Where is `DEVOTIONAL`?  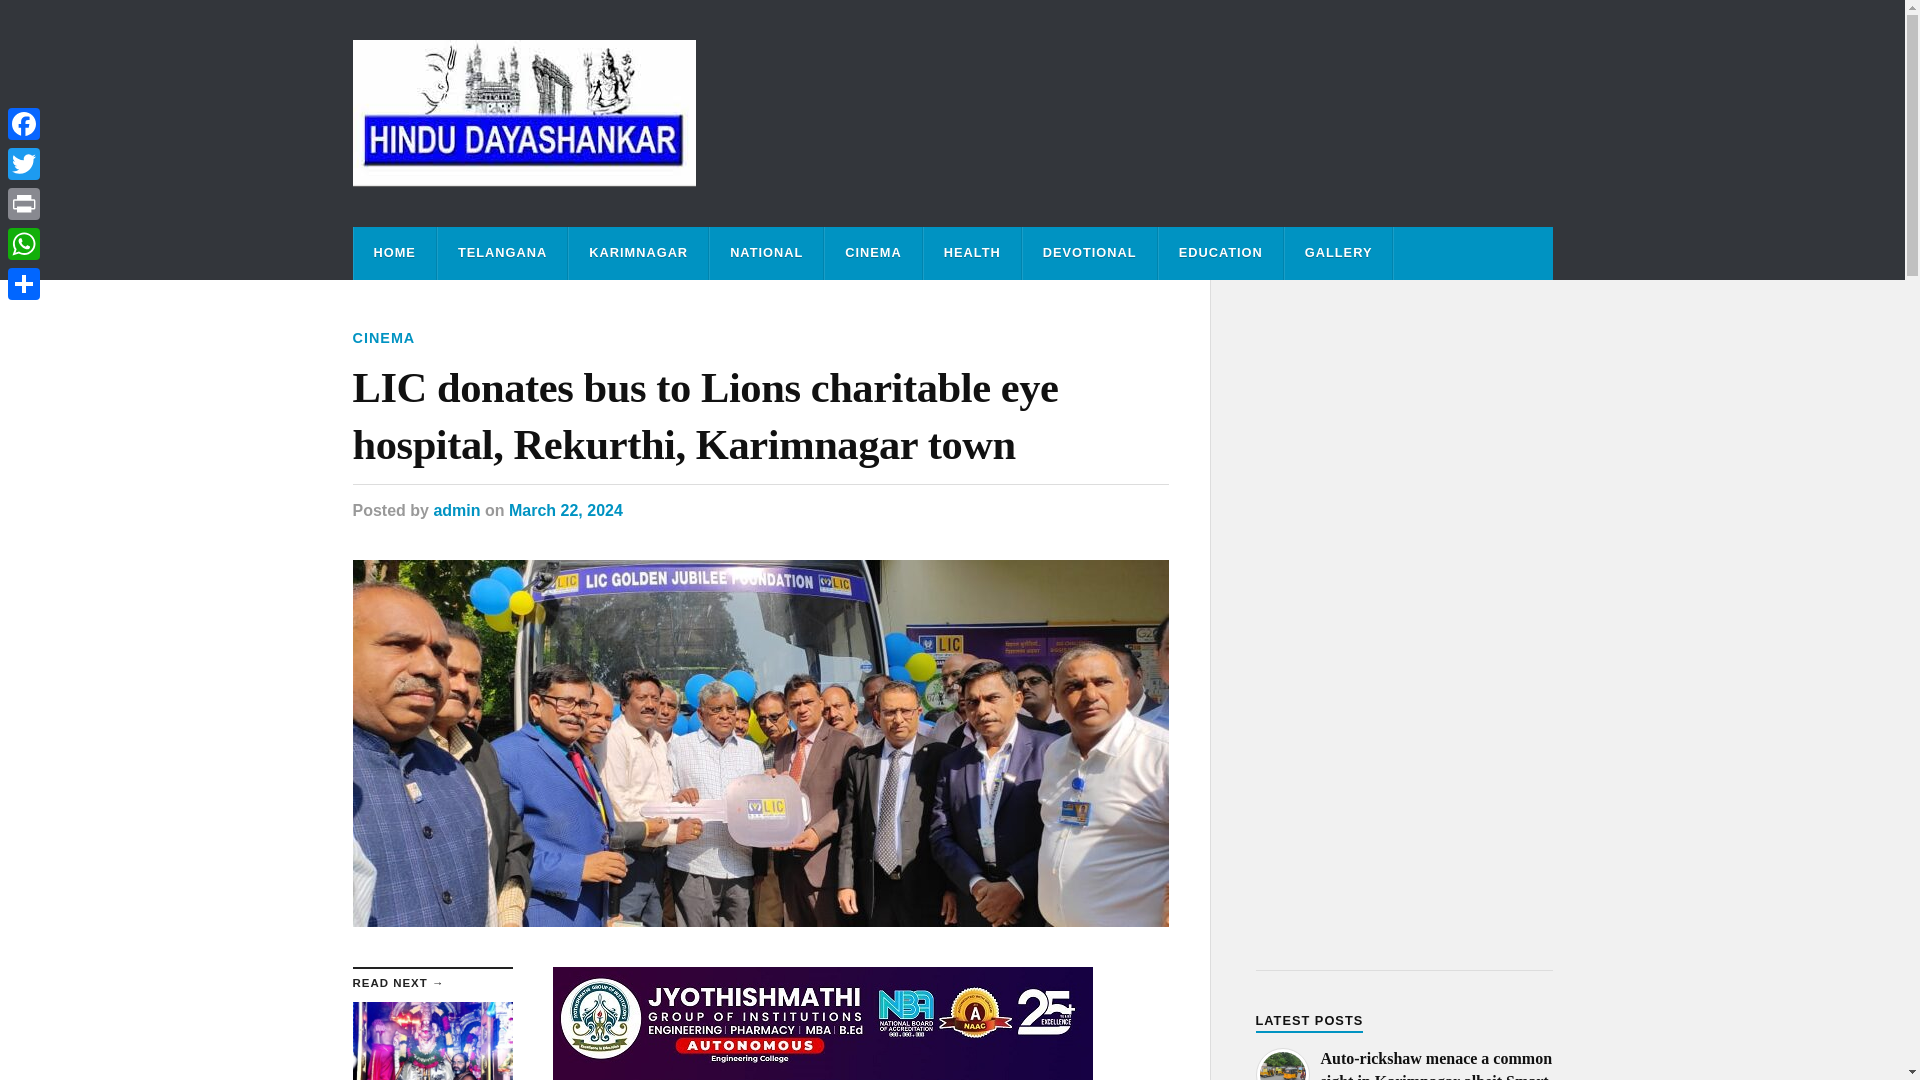
DEVOTIONAL is located at coordinates (1090, 252).